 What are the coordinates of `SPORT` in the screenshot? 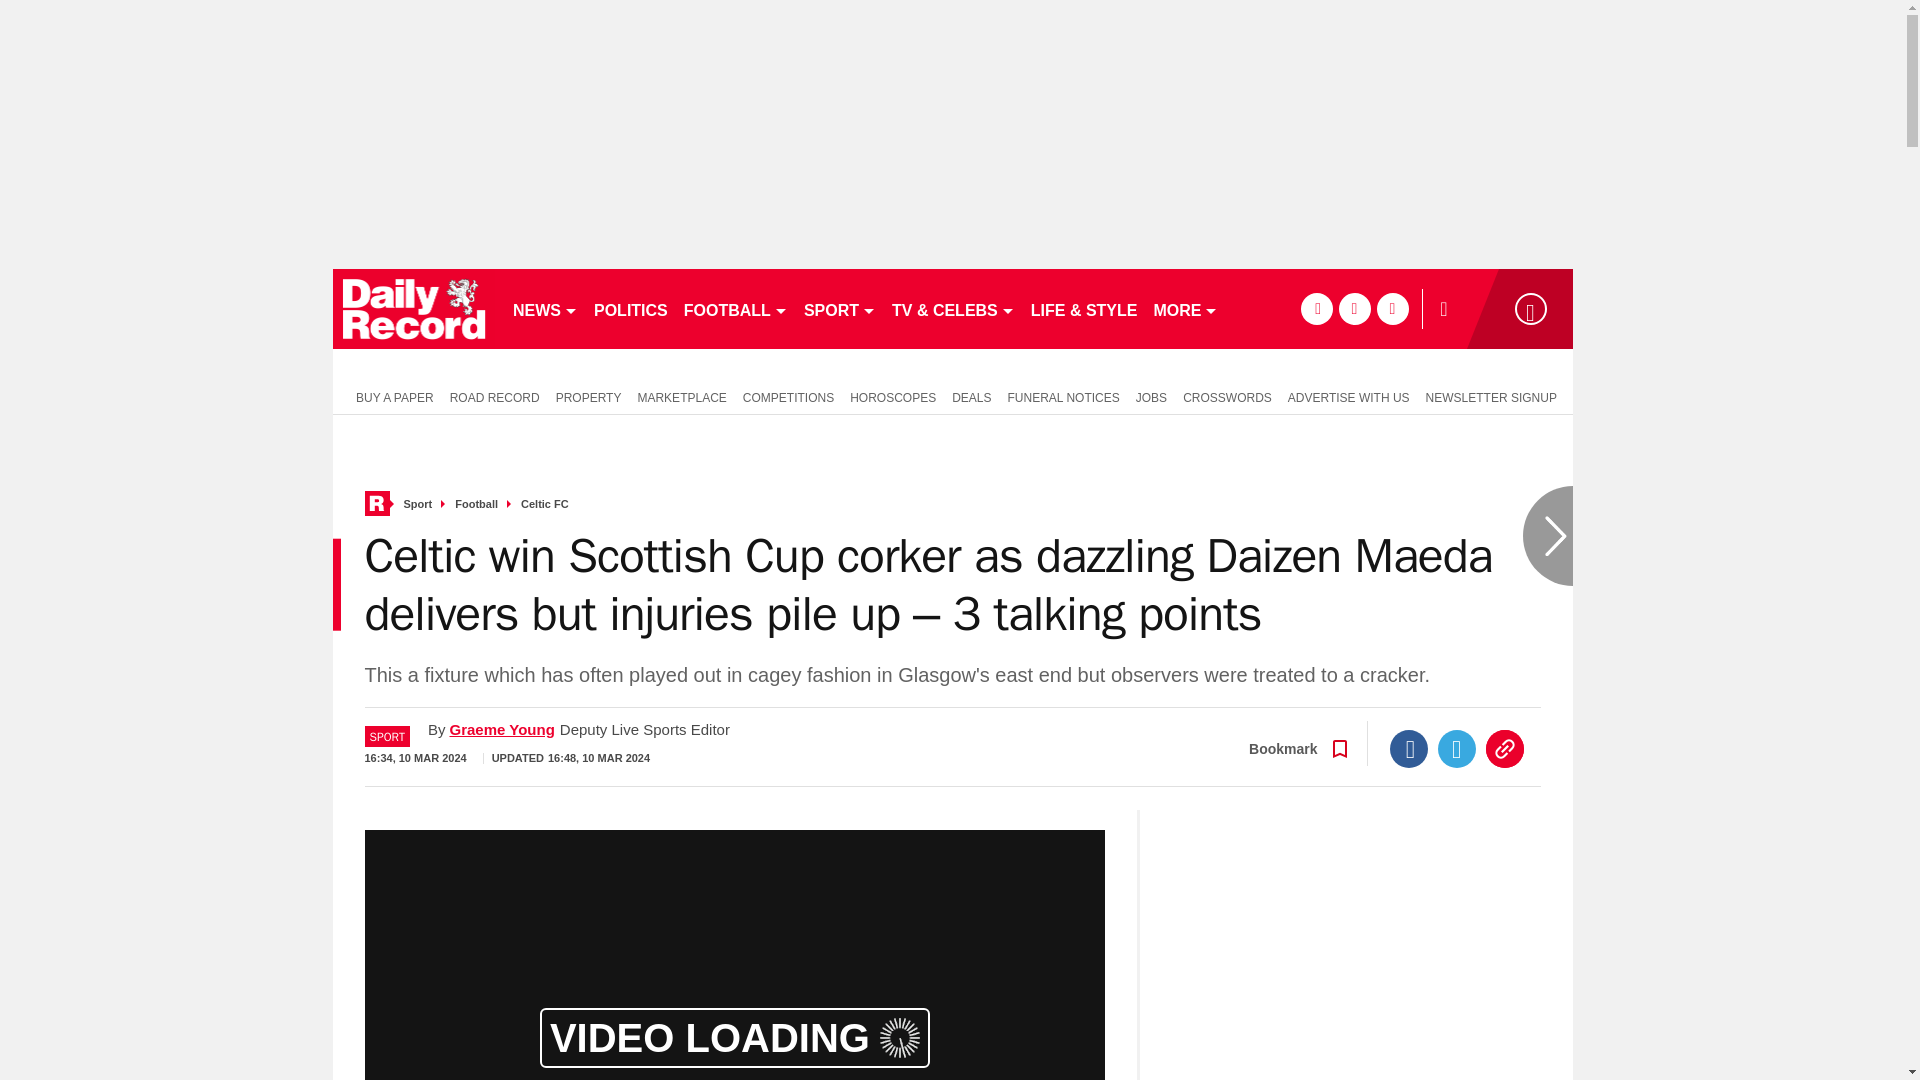 It's located at (840, 308).